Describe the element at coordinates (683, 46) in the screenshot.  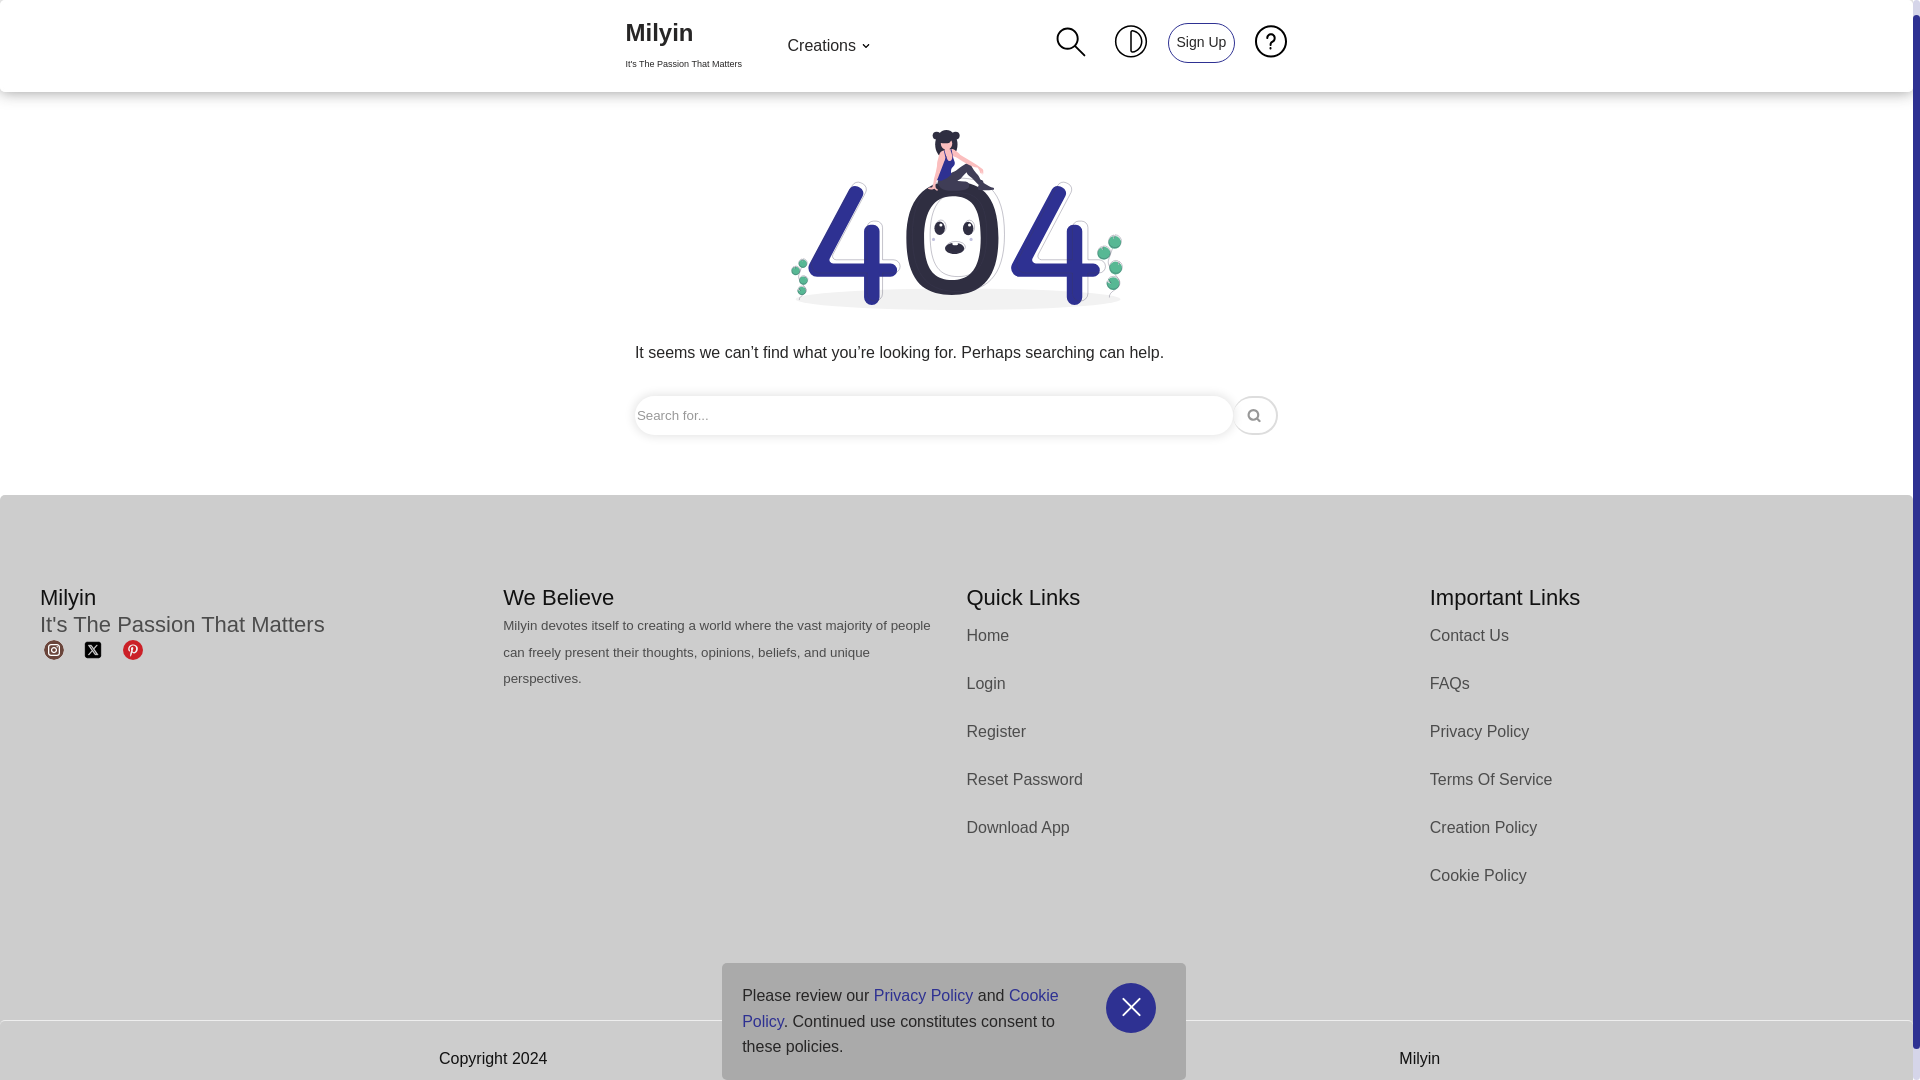
I see `Sign Up` at that location.